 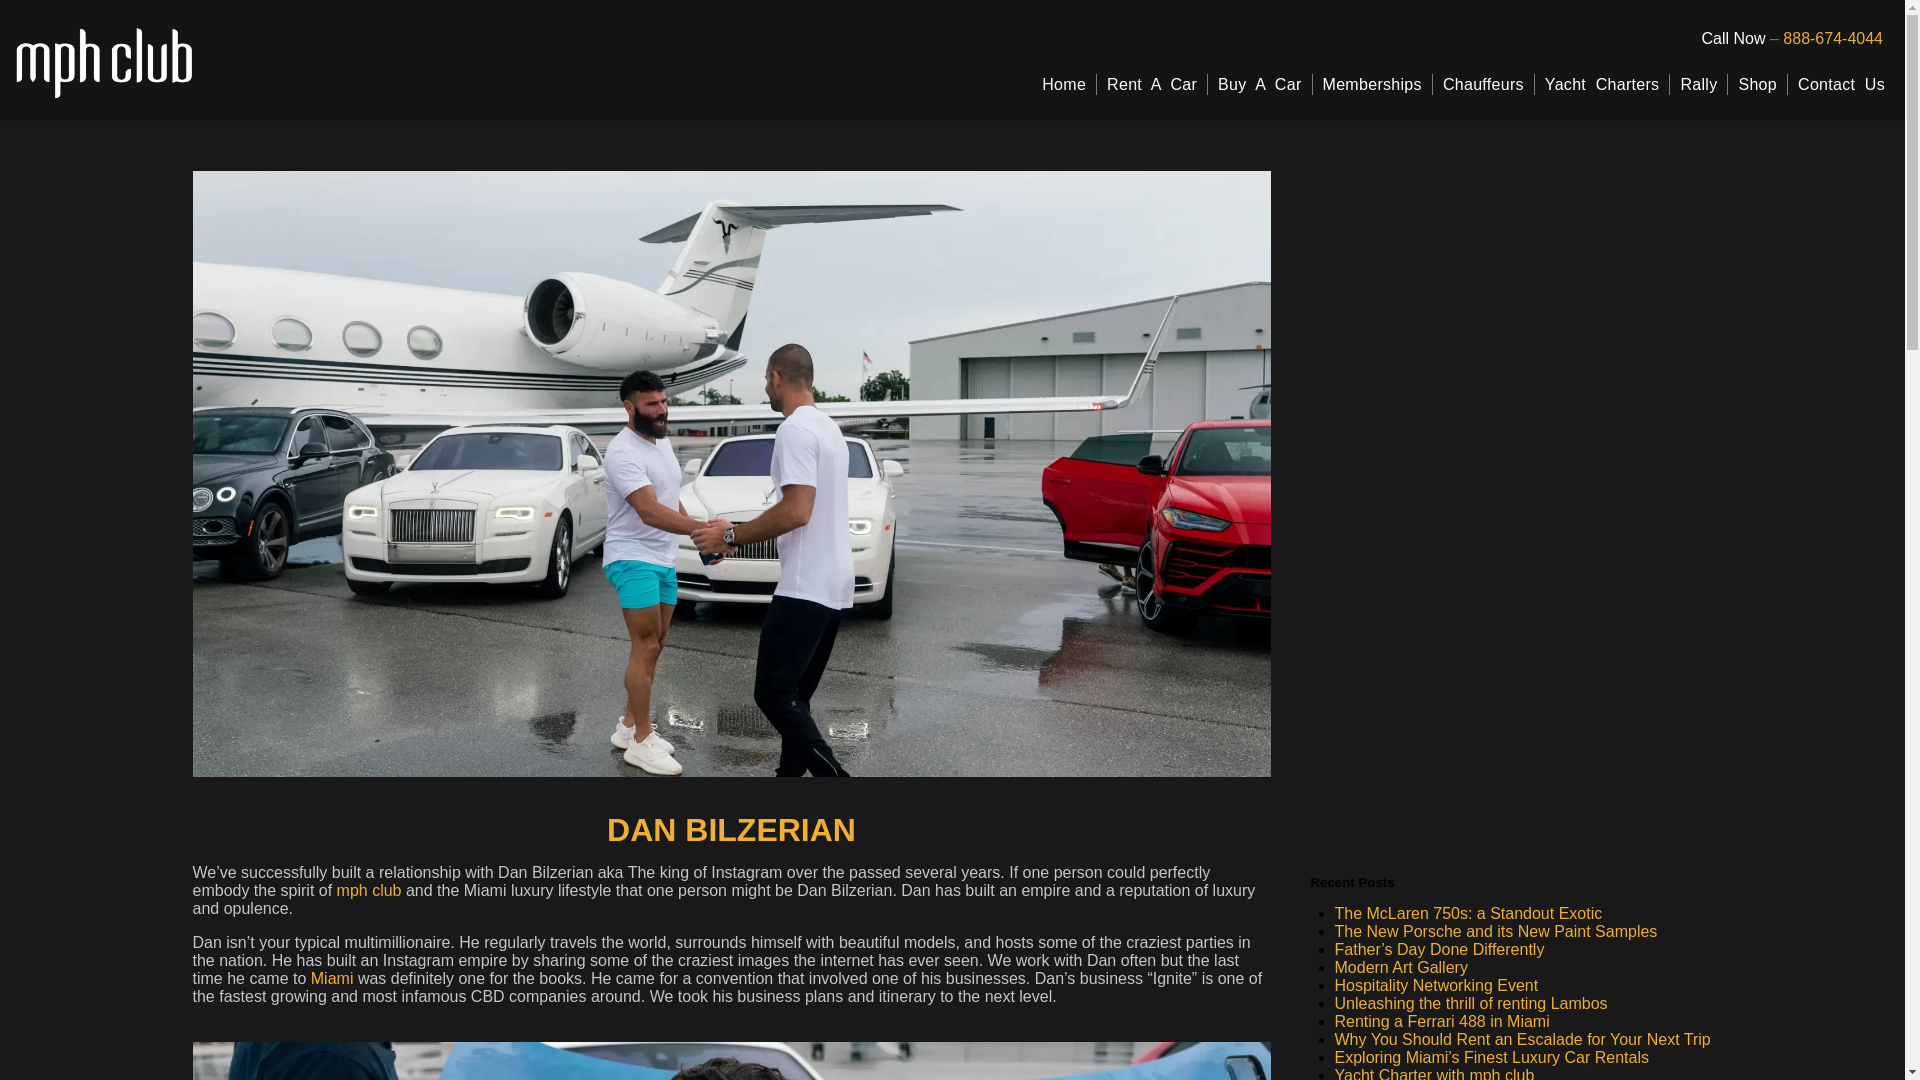 I want to click on Chauffeurs, so click(x=1483, y=84).